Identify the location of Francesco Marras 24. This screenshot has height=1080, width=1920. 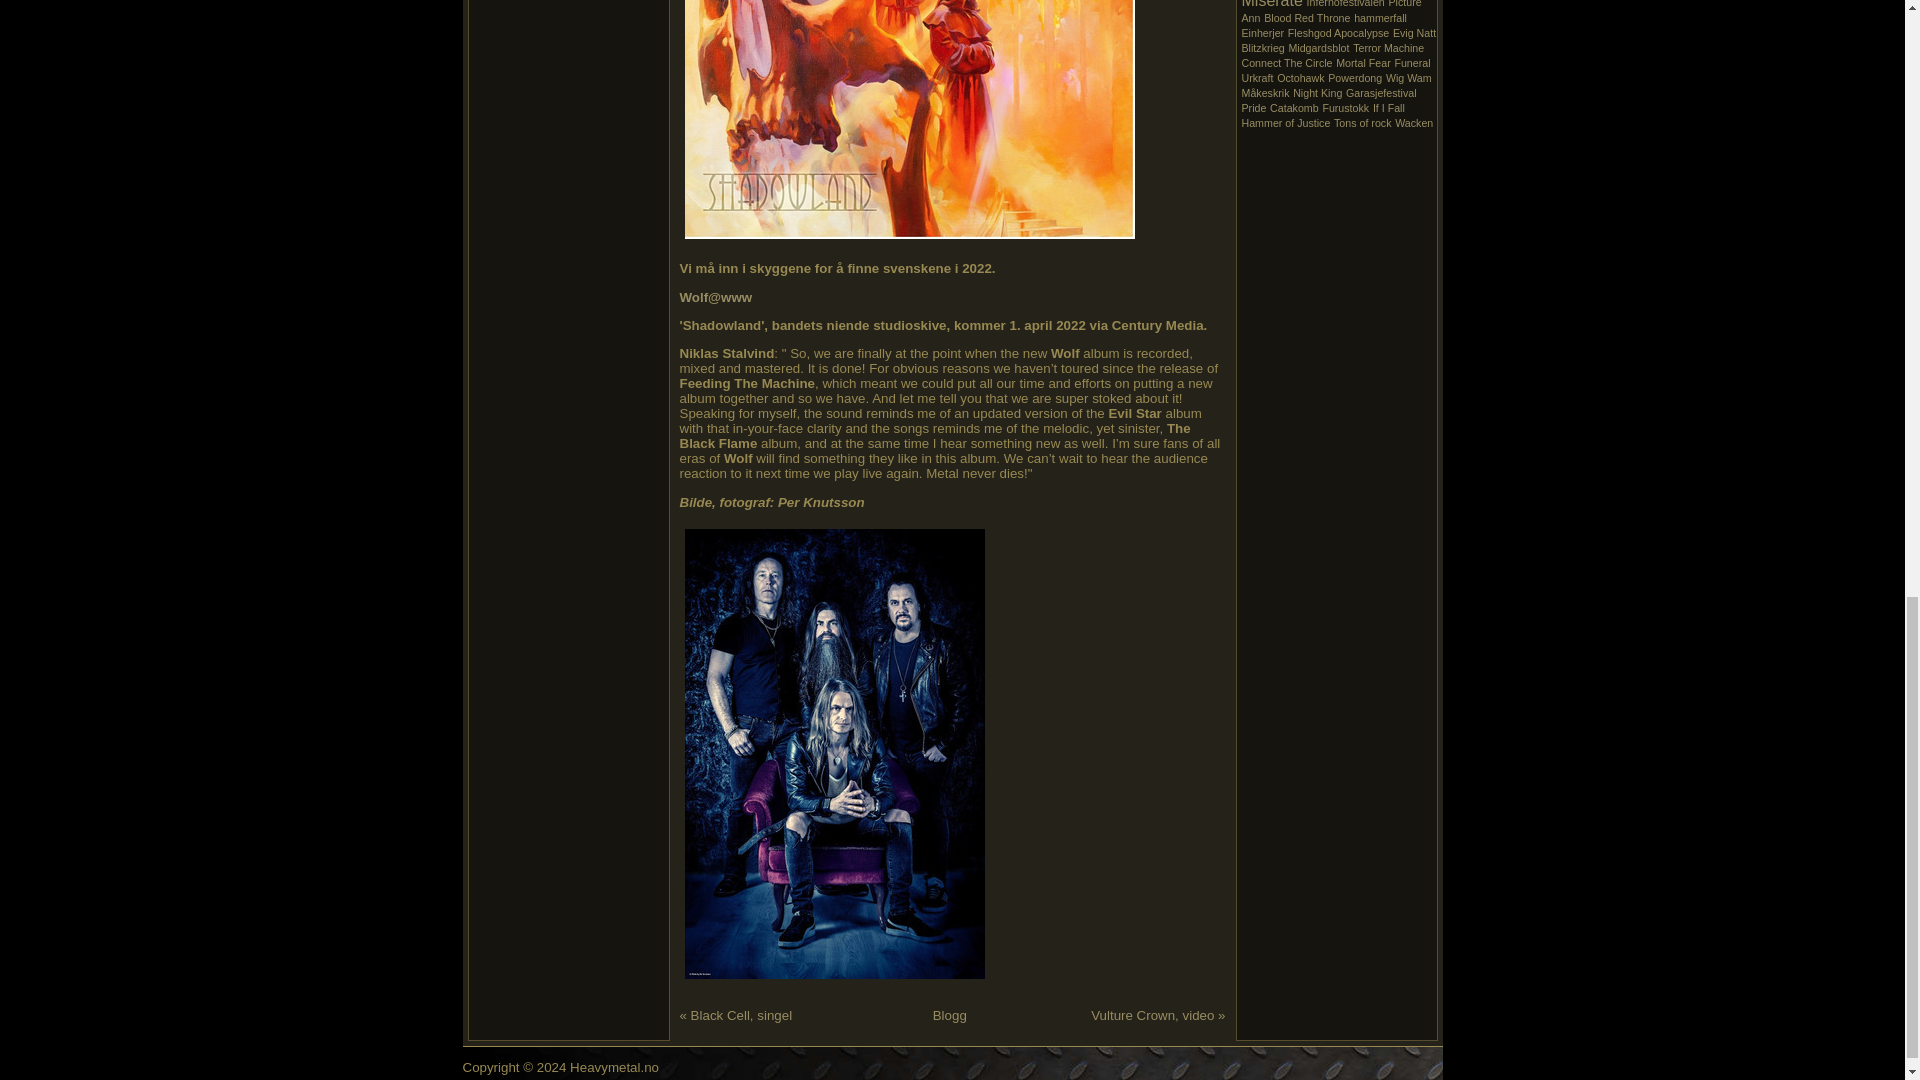
(512, 16).